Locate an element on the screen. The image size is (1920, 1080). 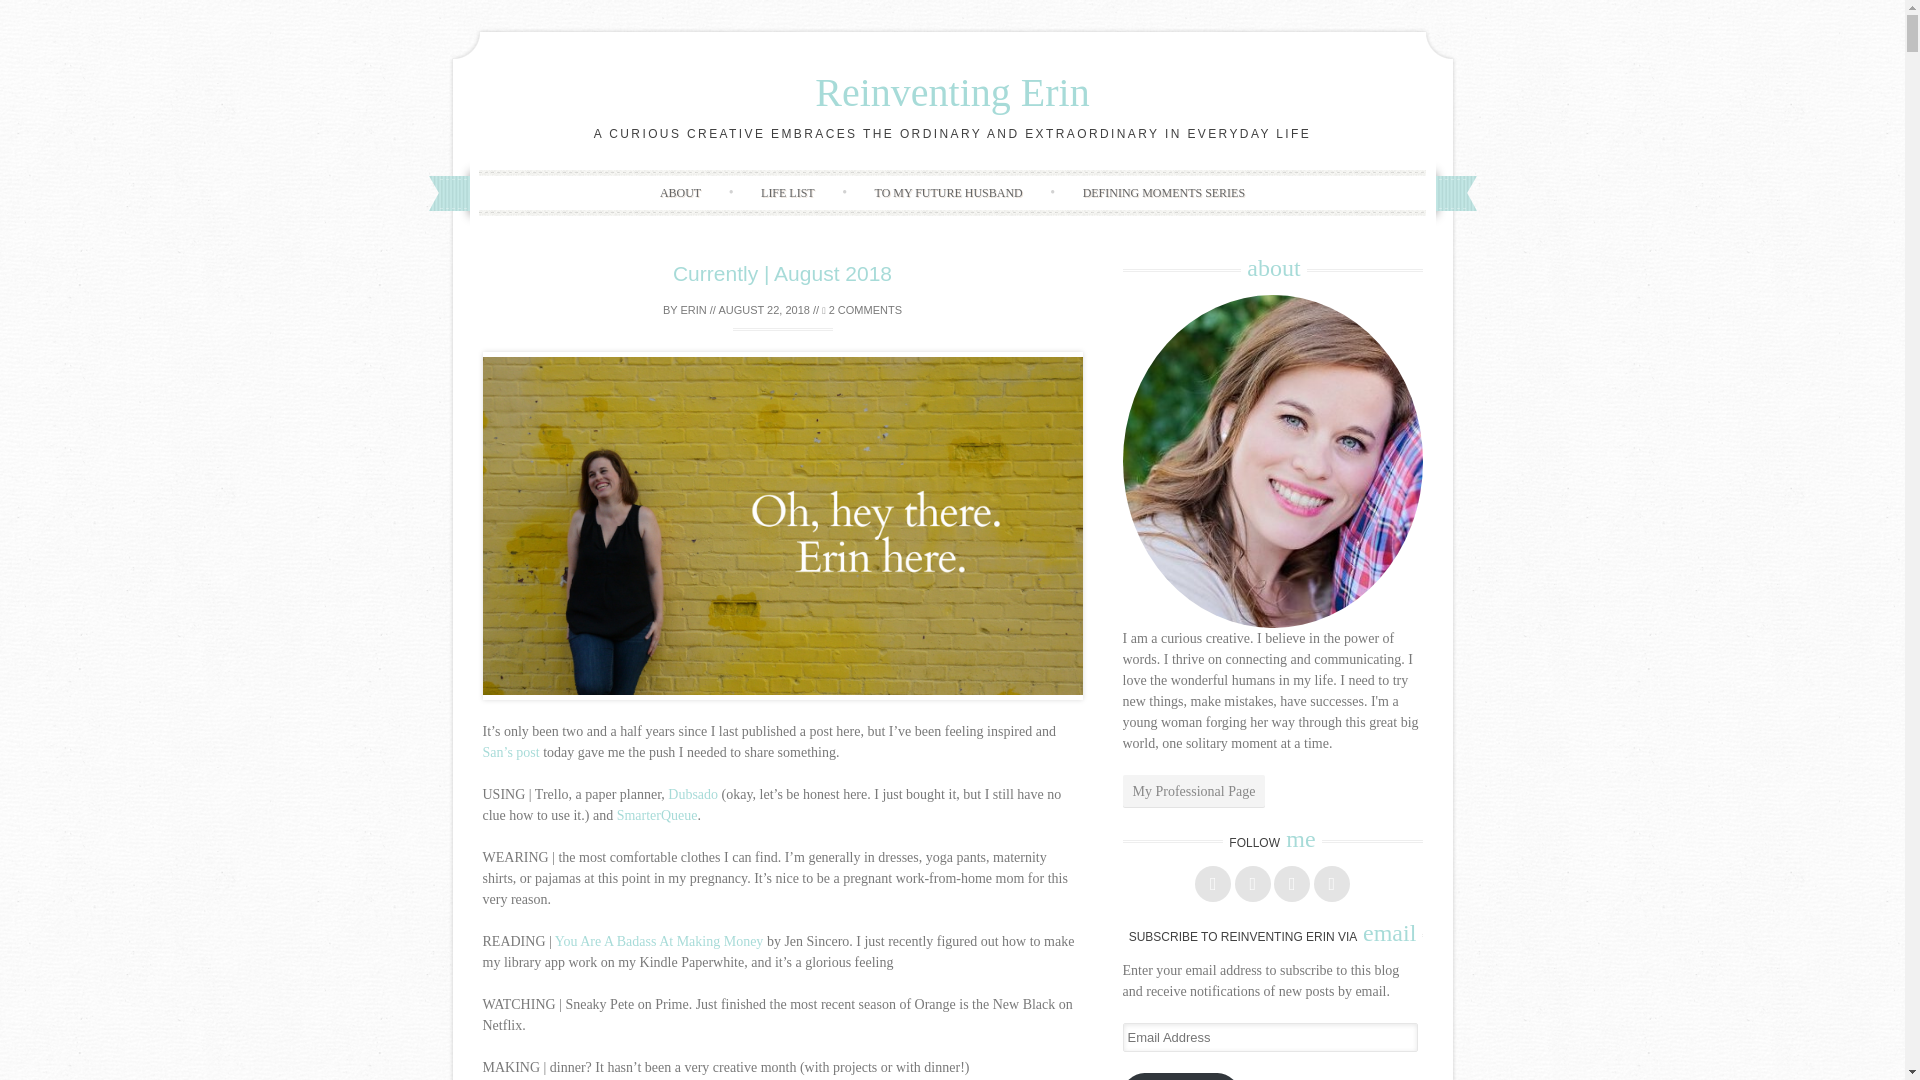
DEFINING MOMENTS SERIES is located at coordinates (1164, 192).